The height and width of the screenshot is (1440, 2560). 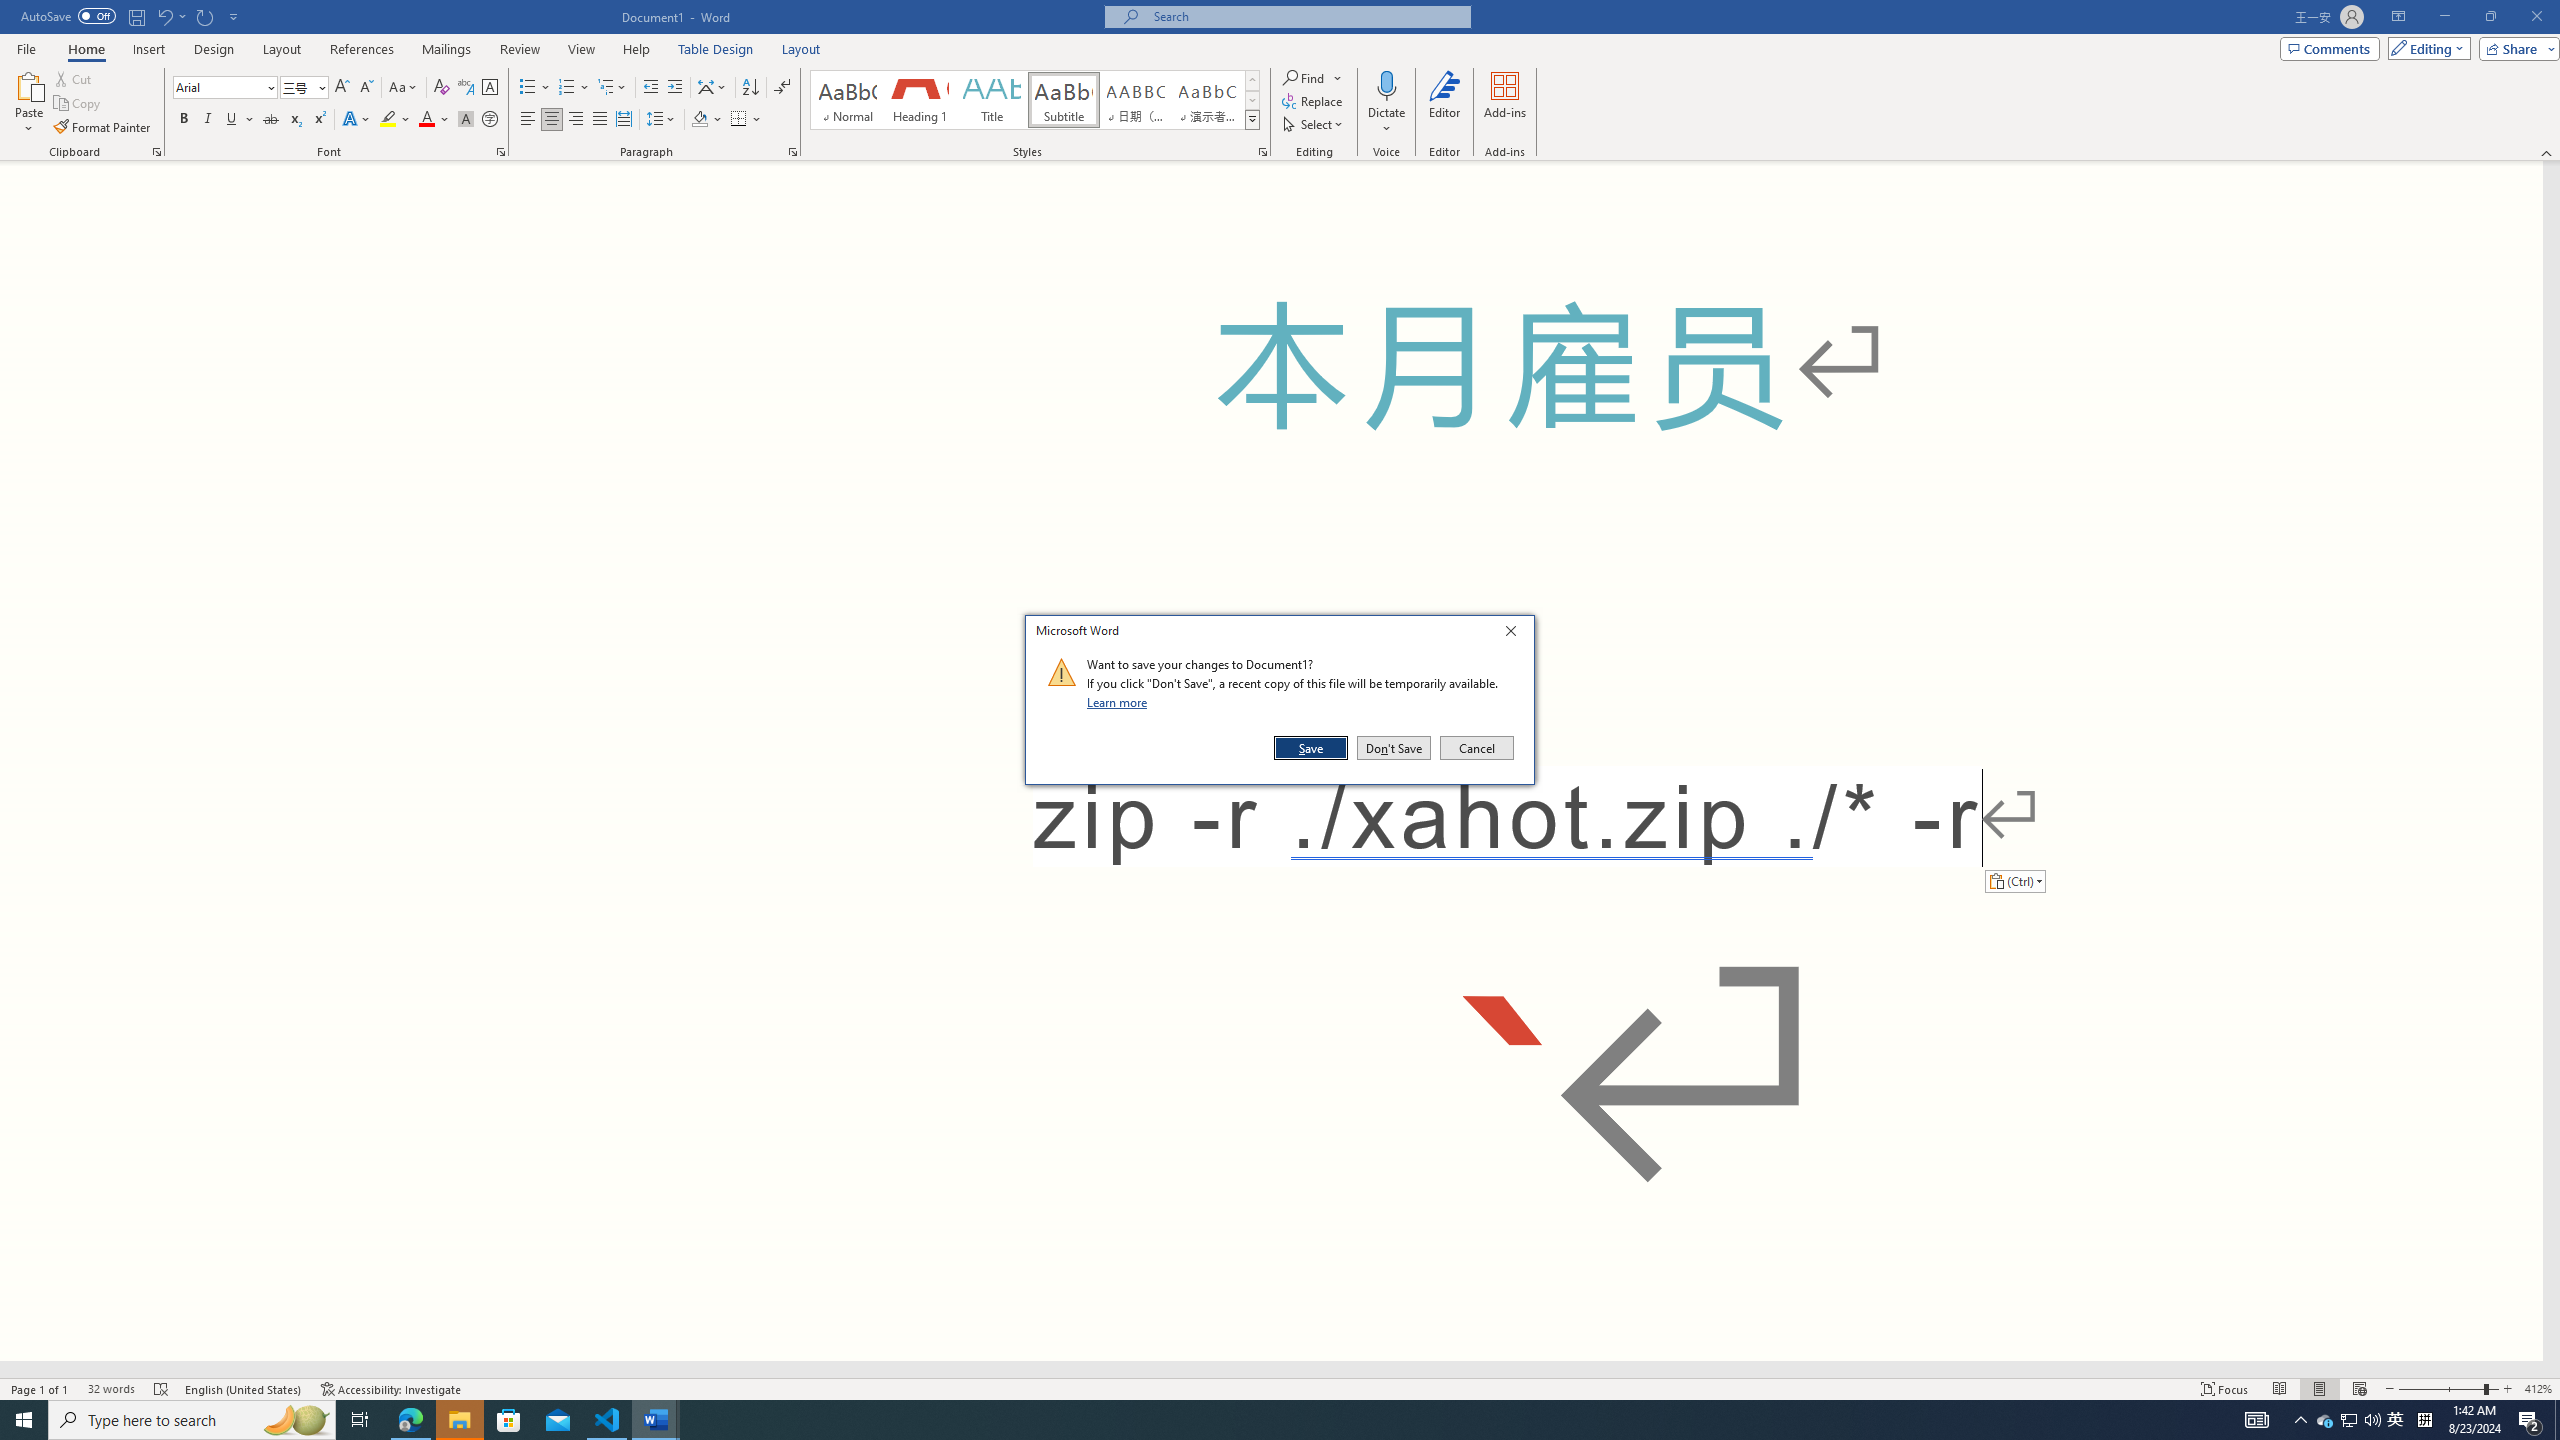 What do you see at coordinates (1271, 1369) in the screenshot?
I see `Class: NetUIScrollBar` at bounding box center [1271, 1369].